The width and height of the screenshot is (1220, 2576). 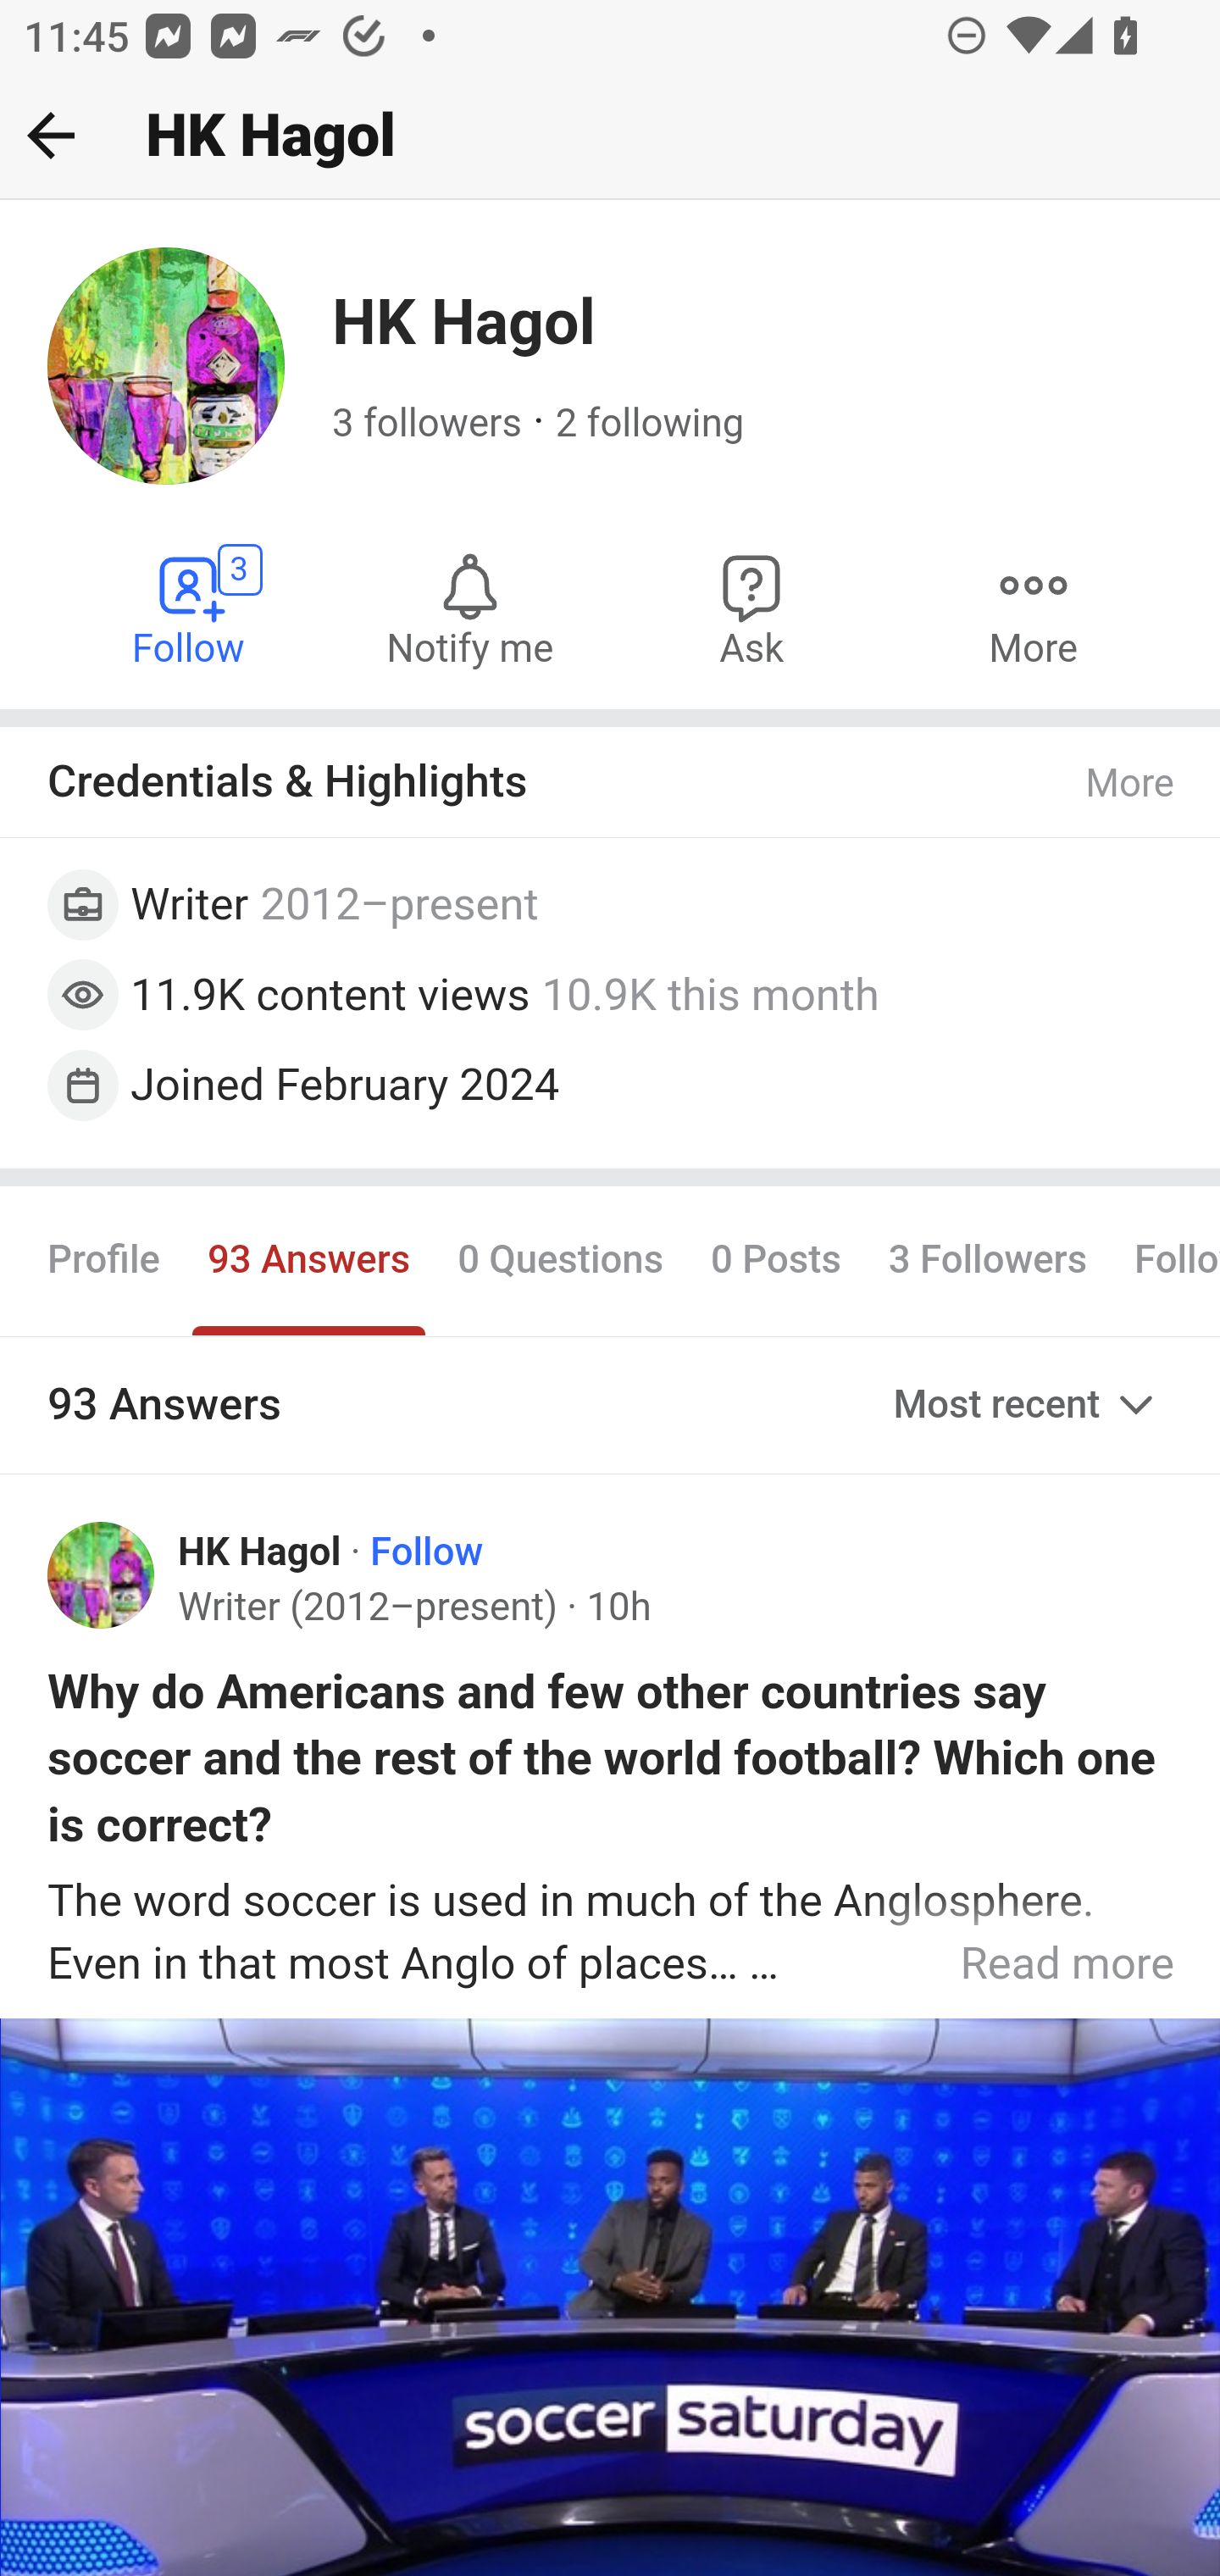 What do you see at coordinates (986, 1259) in the screenshot?
I see `3 Followers` at bounding box center [986, 1259].